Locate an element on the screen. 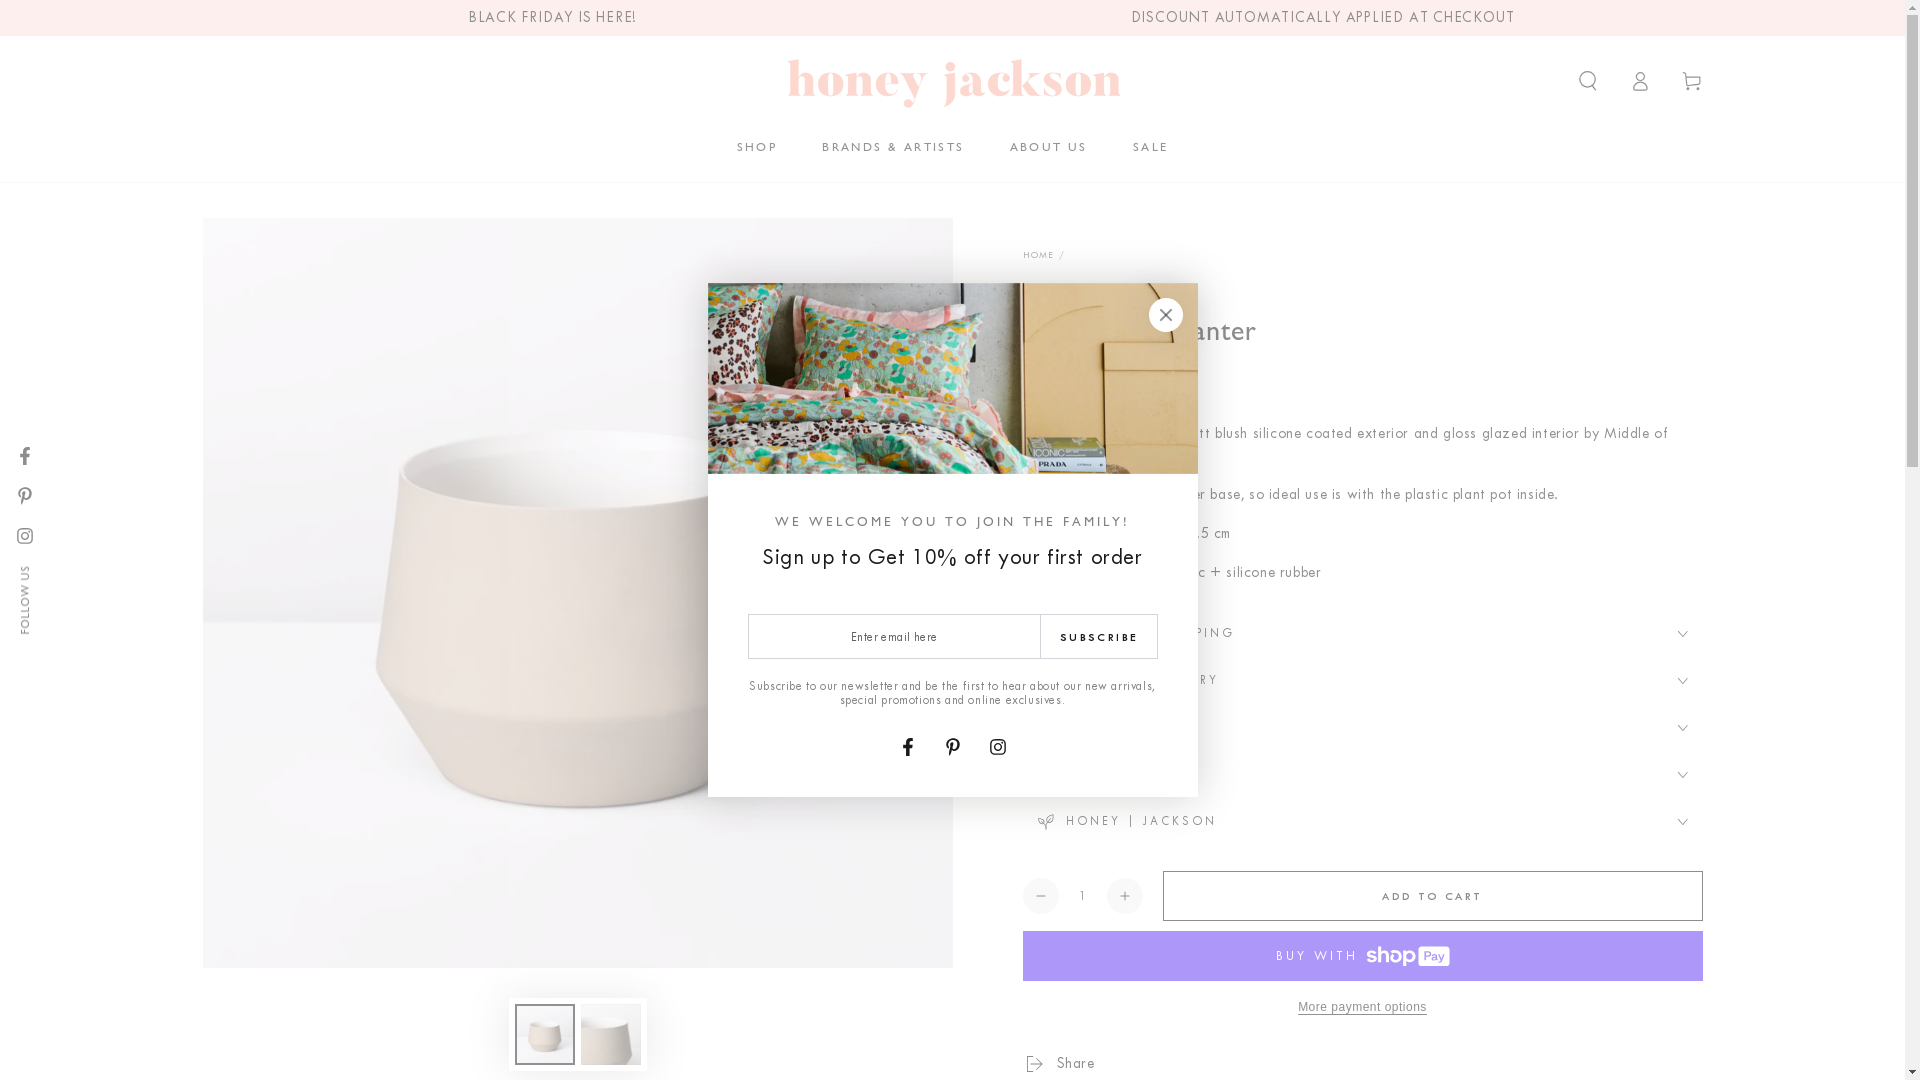 This screenshot has height=1080, width=1920. Facebook is located at coordinates (25, 456).